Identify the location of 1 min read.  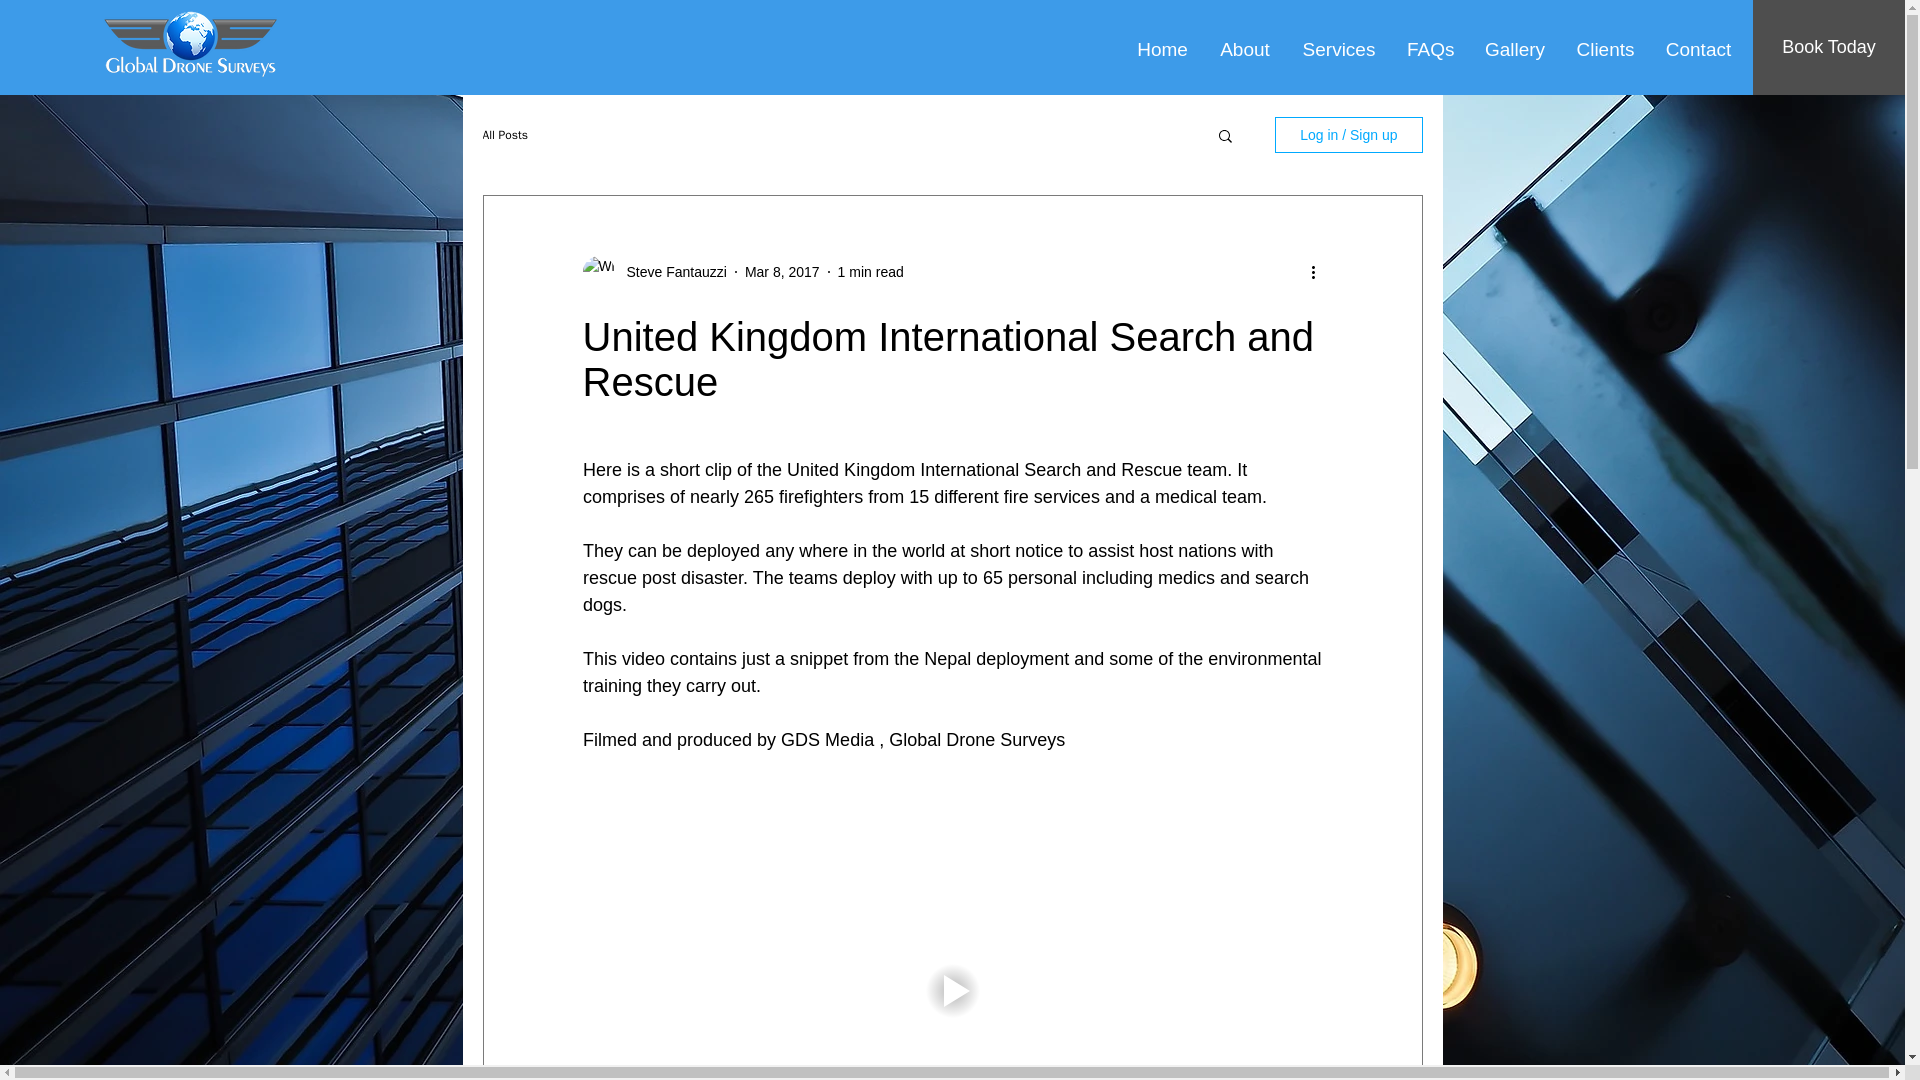
(870, 271).